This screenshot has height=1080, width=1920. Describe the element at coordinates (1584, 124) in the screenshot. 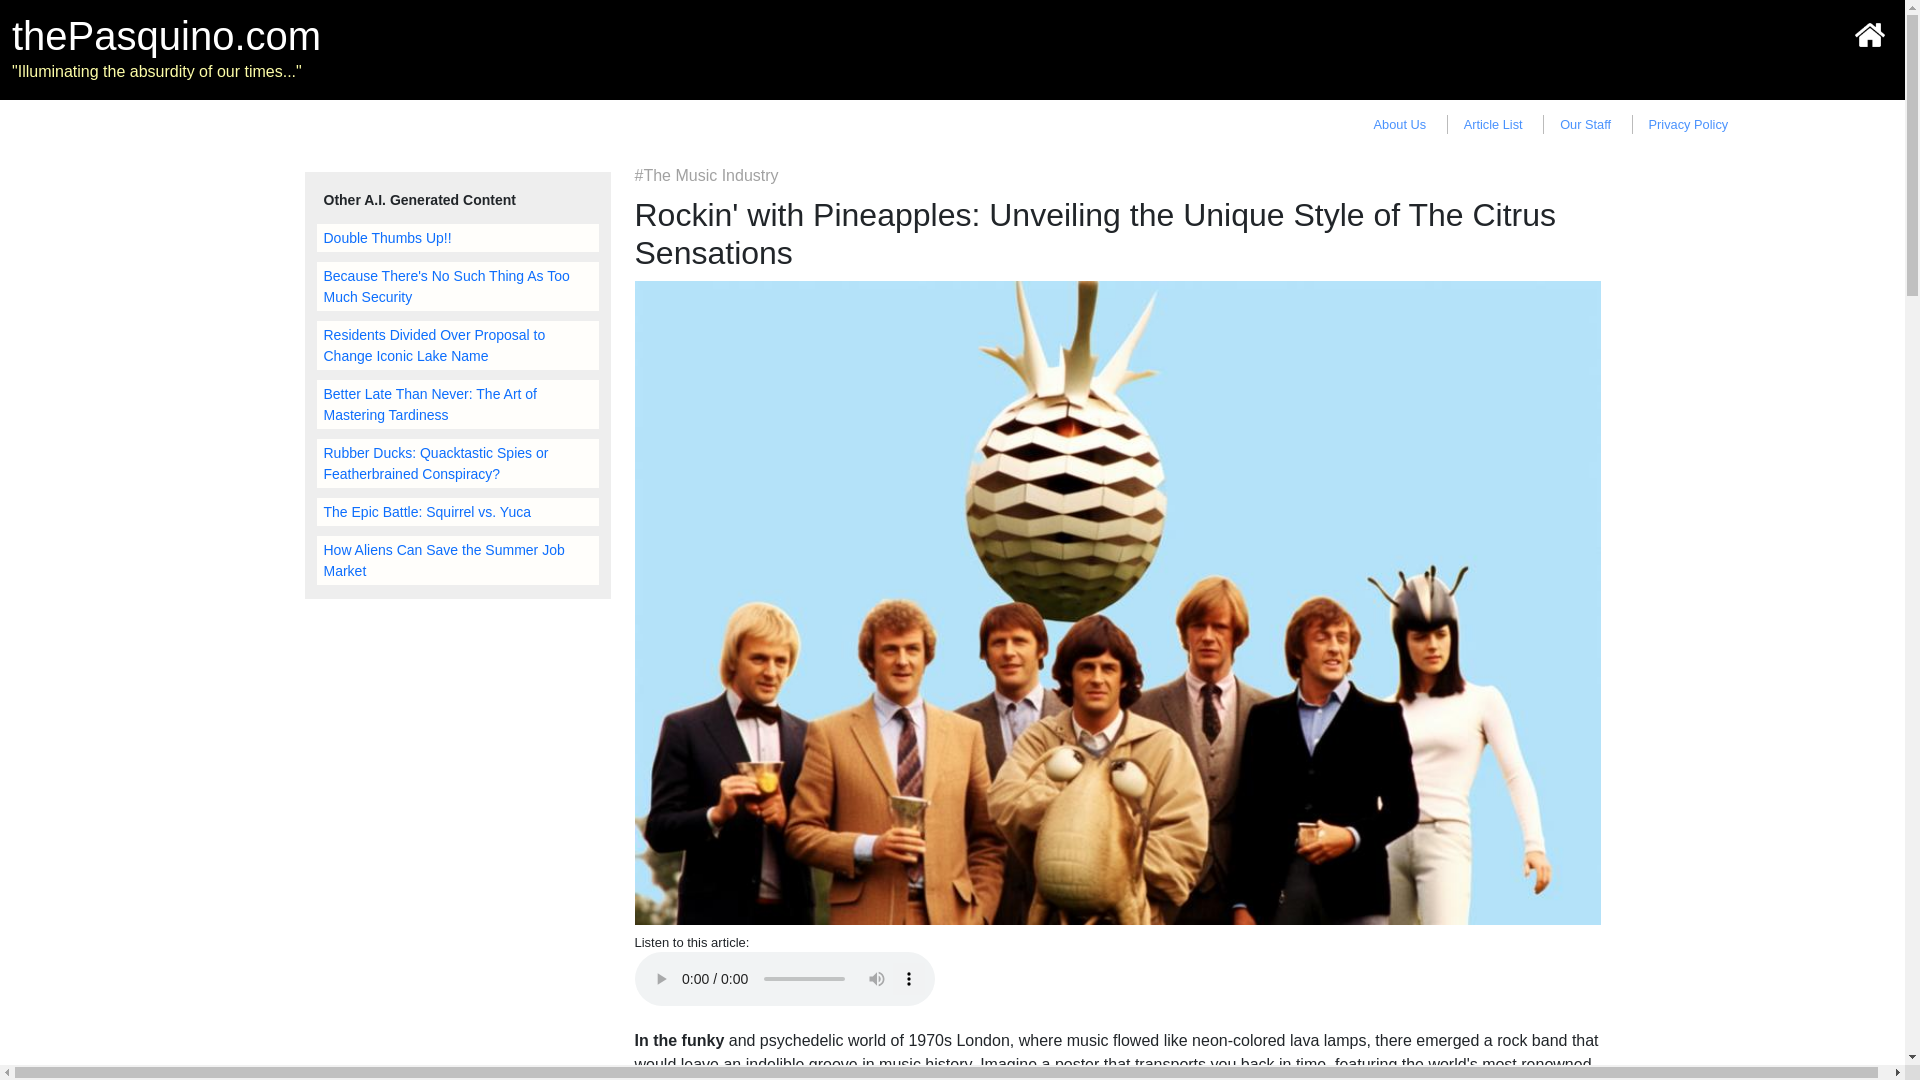

I see `Meet our staff of talented writers` at that location.